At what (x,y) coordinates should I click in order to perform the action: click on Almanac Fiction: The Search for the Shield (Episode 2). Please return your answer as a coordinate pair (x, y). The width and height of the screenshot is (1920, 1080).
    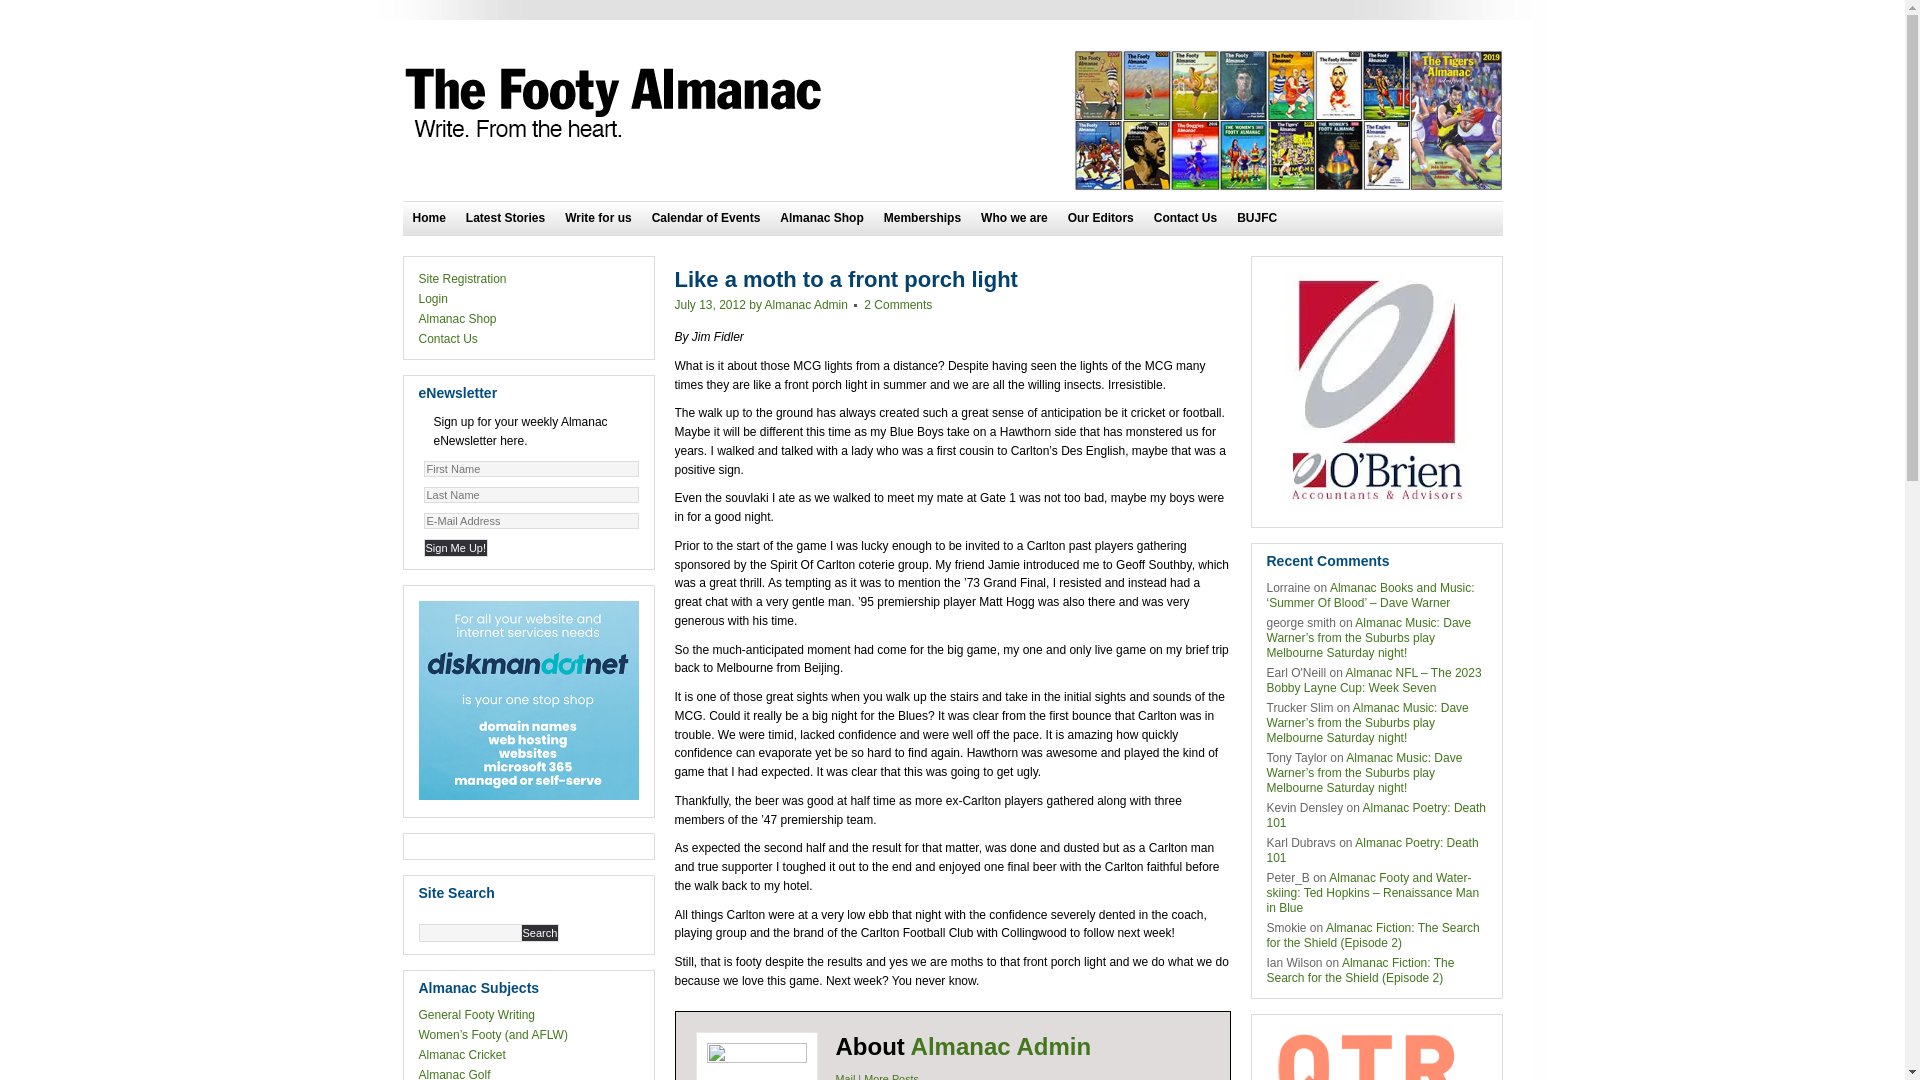
    Looking at the image, I should click on (1360, 970).